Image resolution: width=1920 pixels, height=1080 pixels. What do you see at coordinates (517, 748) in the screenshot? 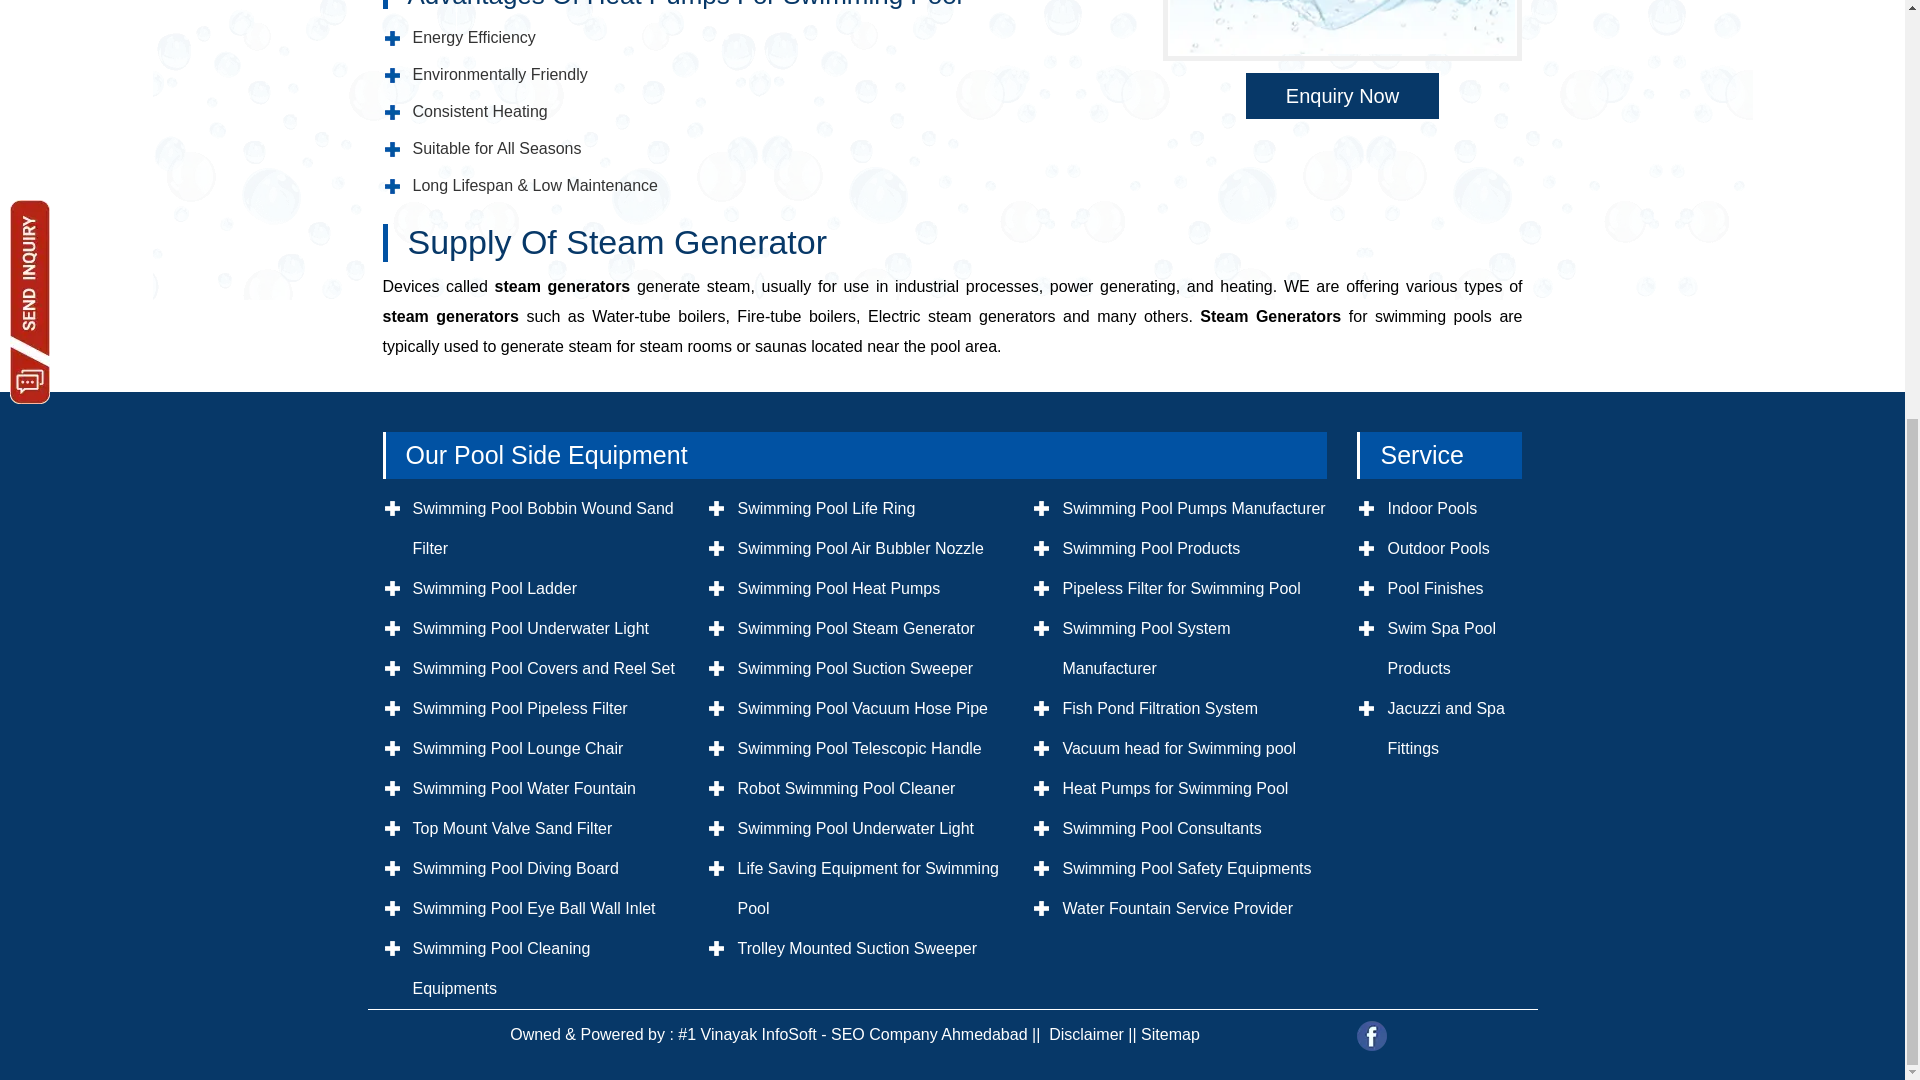
I see `Swimming Pool Lounge Chair` at bounding box center [517, 748].